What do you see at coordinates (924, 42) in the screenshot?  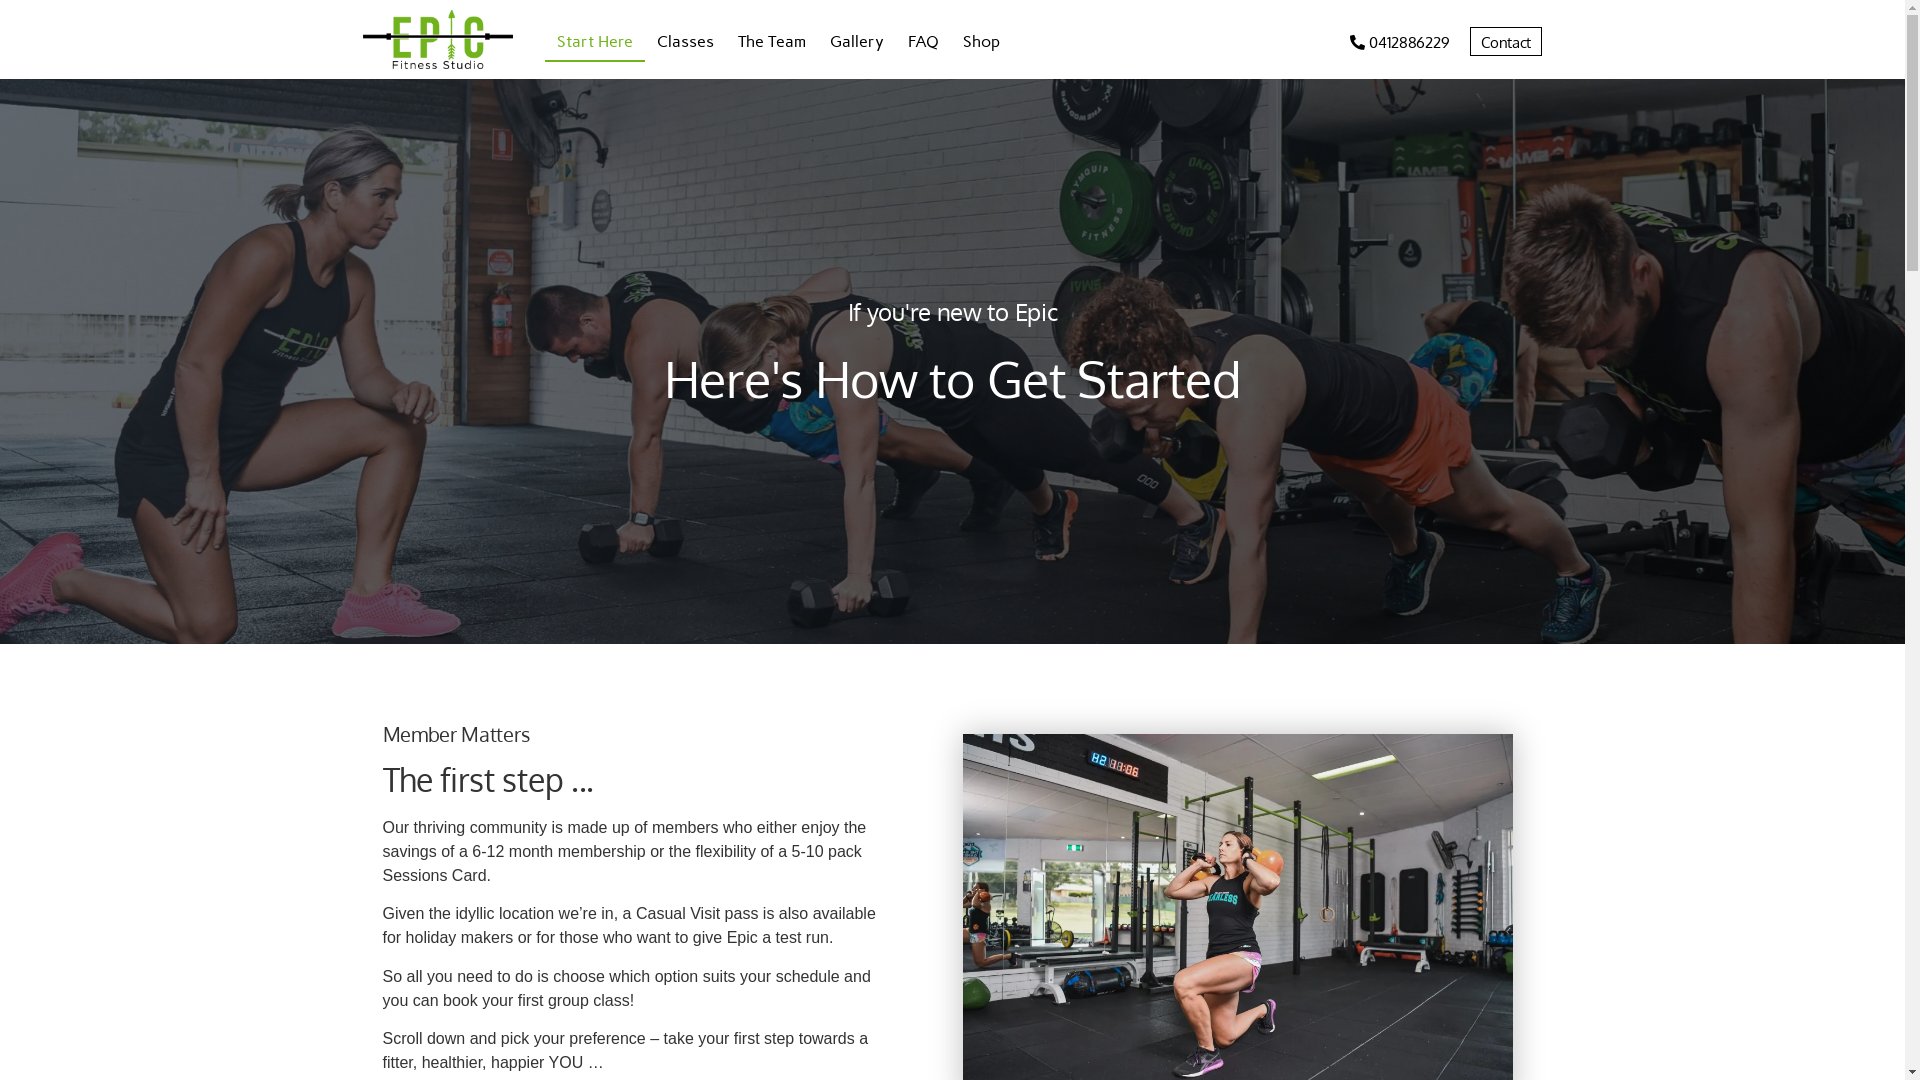 I see `FAQ` at bounding box center [924, 42].